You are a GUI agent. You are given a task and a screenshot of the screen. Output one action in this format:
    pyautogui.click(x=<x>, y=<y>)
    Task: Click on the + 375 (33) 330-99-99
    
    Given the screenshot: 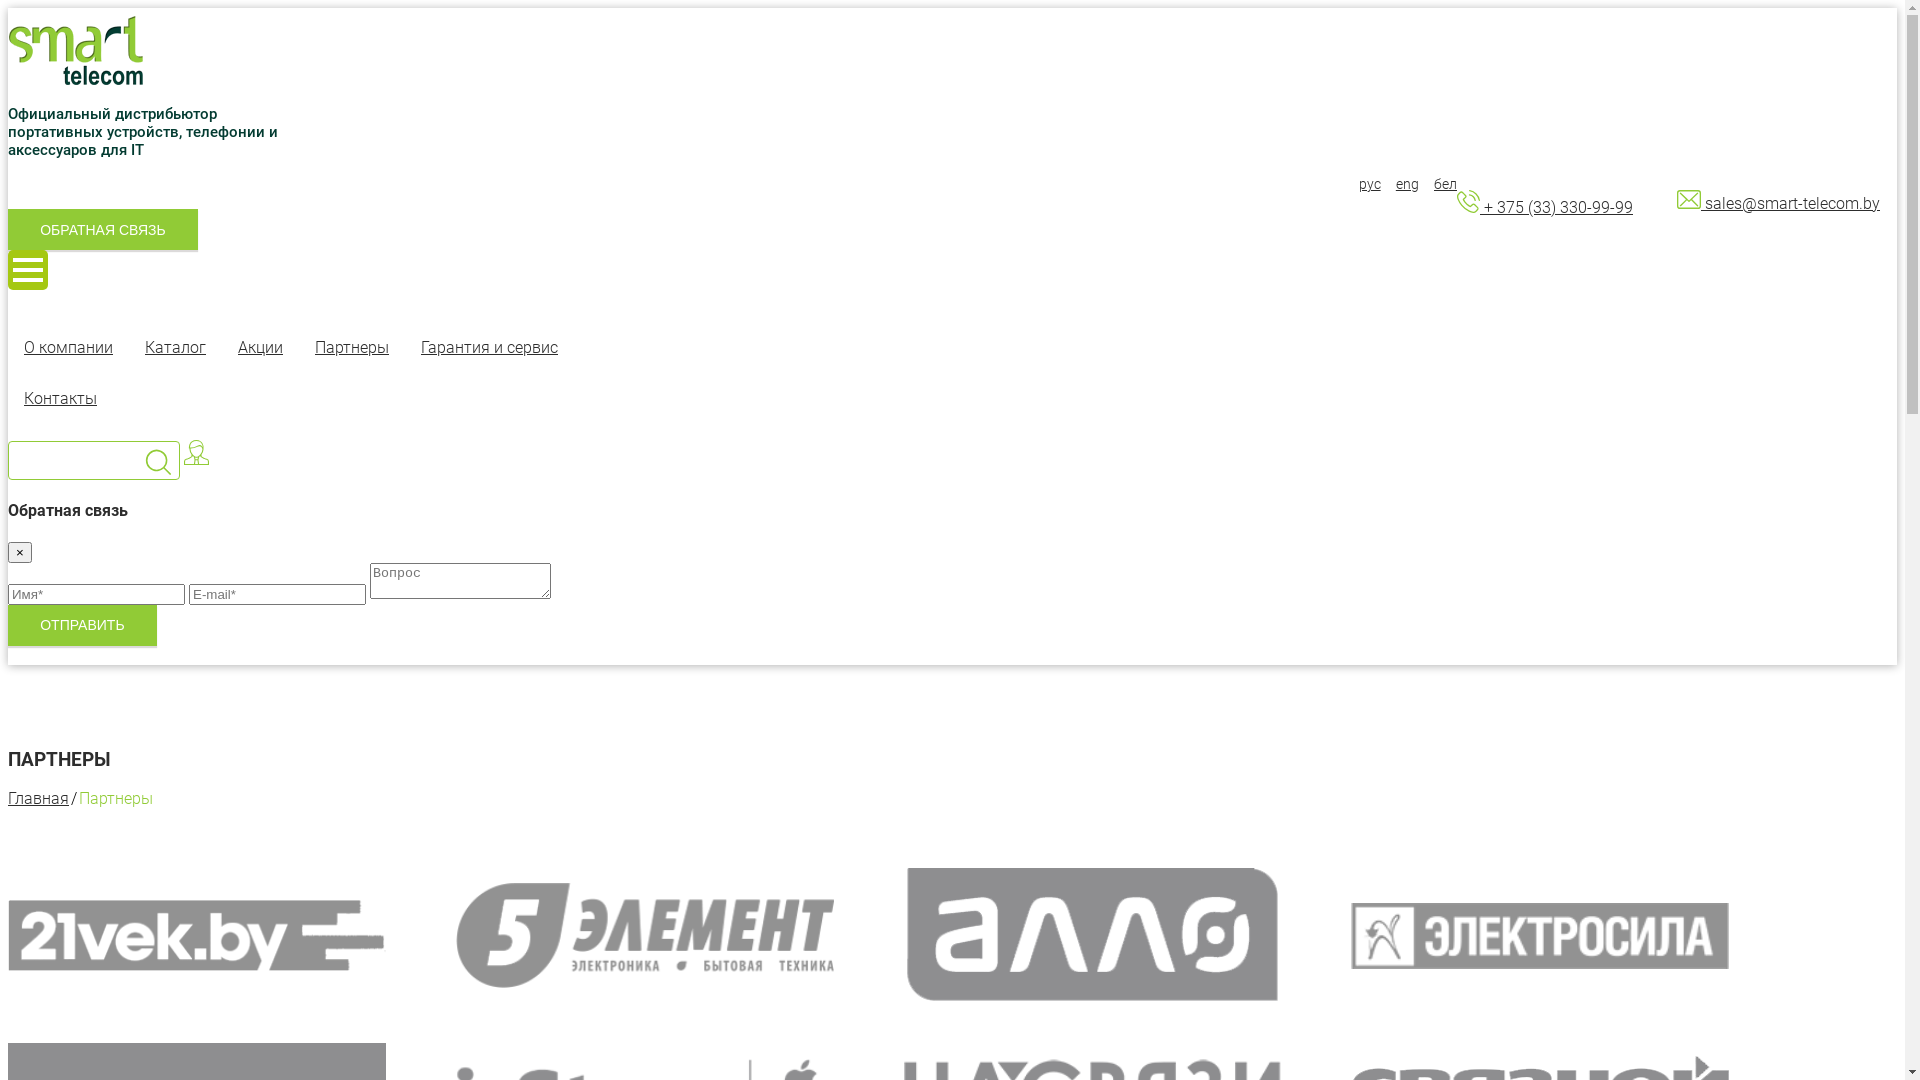 What is the action you would take?
    pyautogui.click(x=1545, y=208)
    